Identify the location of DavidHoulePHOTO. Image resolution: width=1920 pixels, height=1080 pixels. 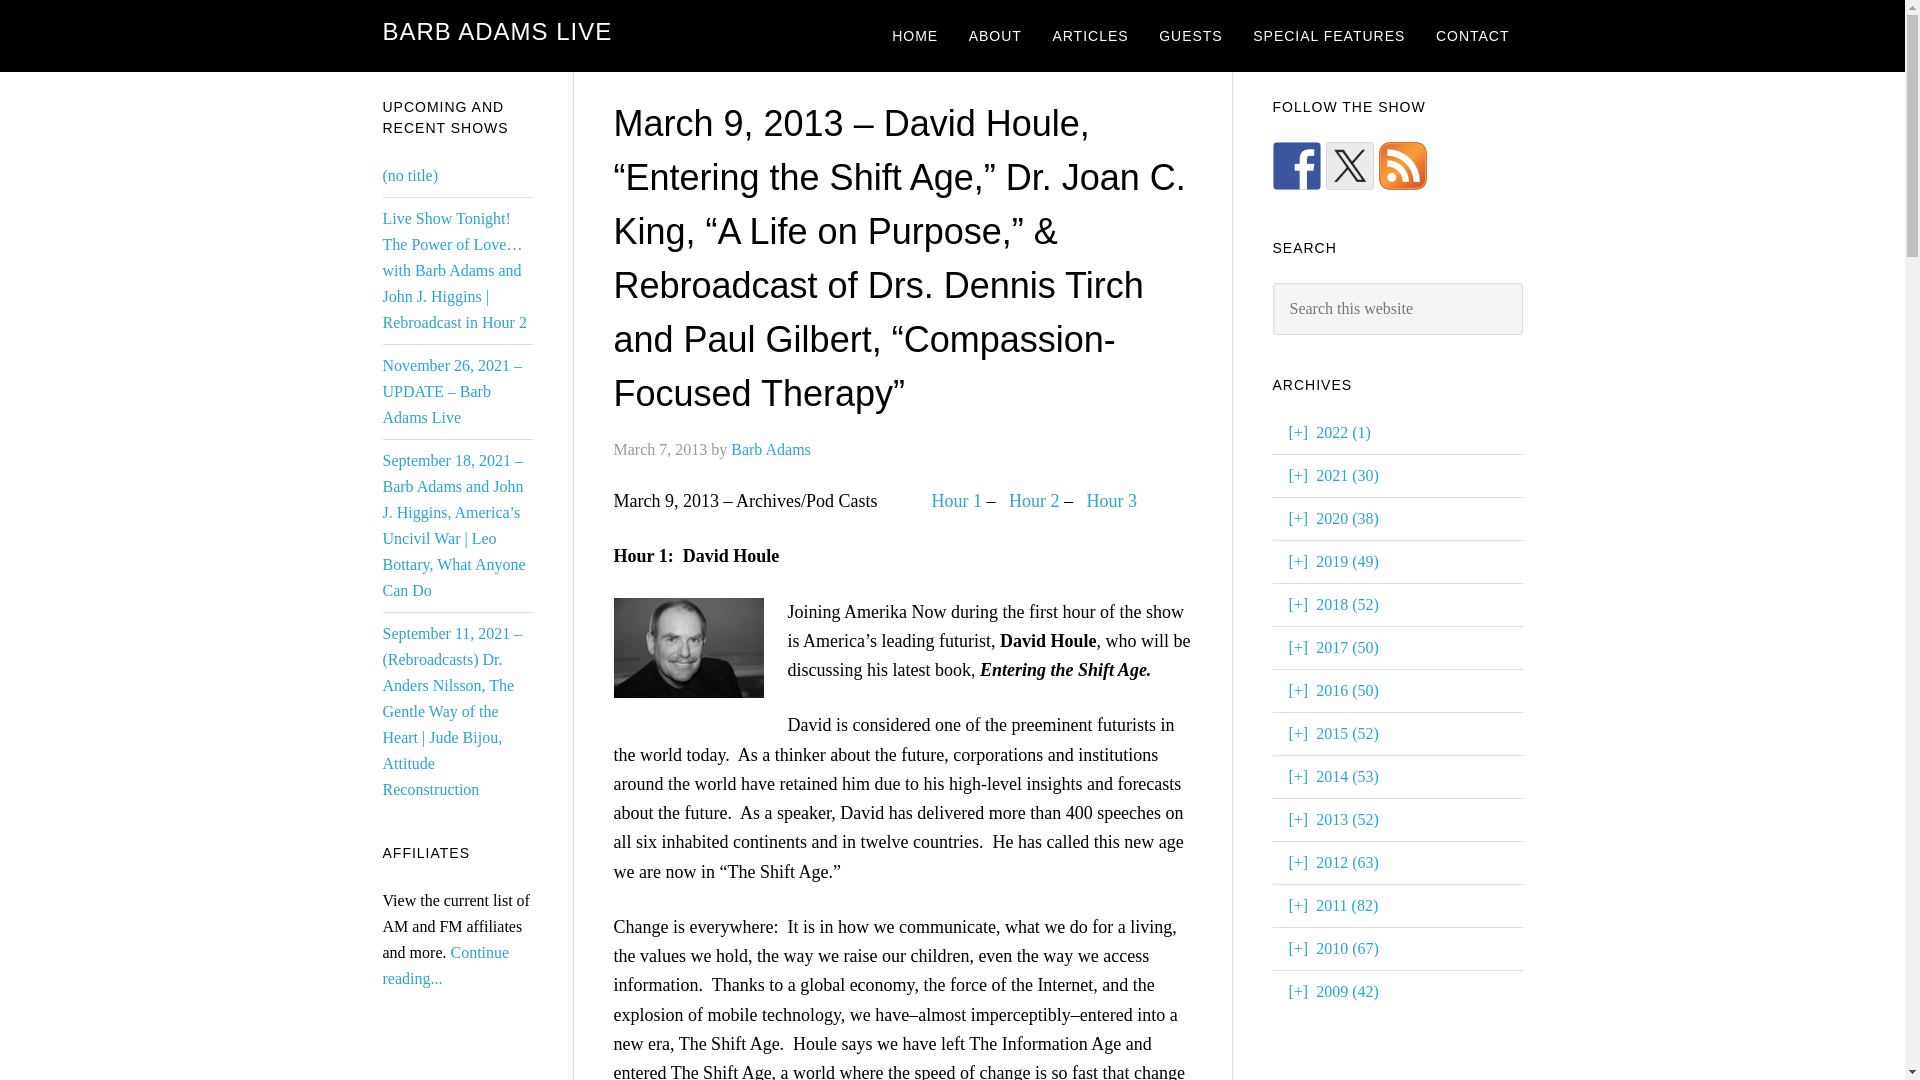
(689, 648).